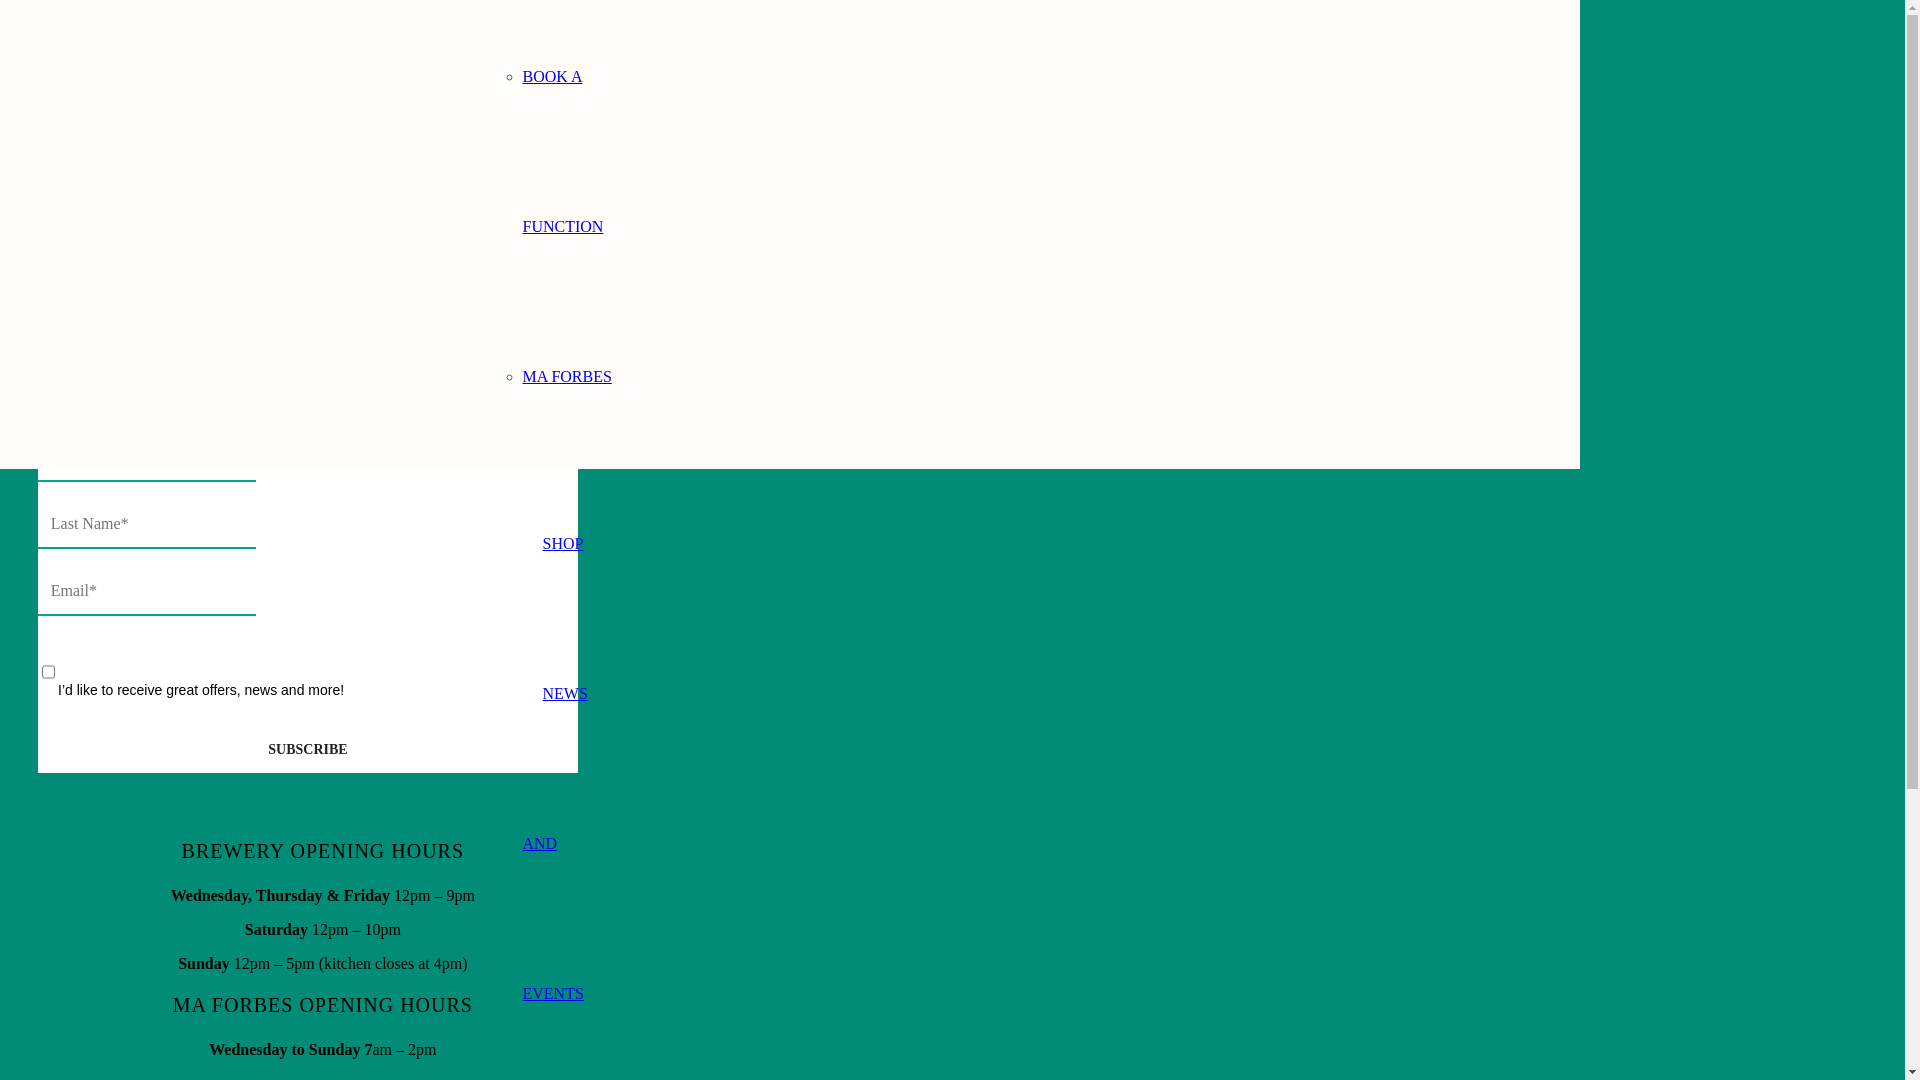 The width and height of the screenshot is (1920, 1080). Describe the element at coordinates (562, 544) in the screenshot. I see `SHOP` at that location.